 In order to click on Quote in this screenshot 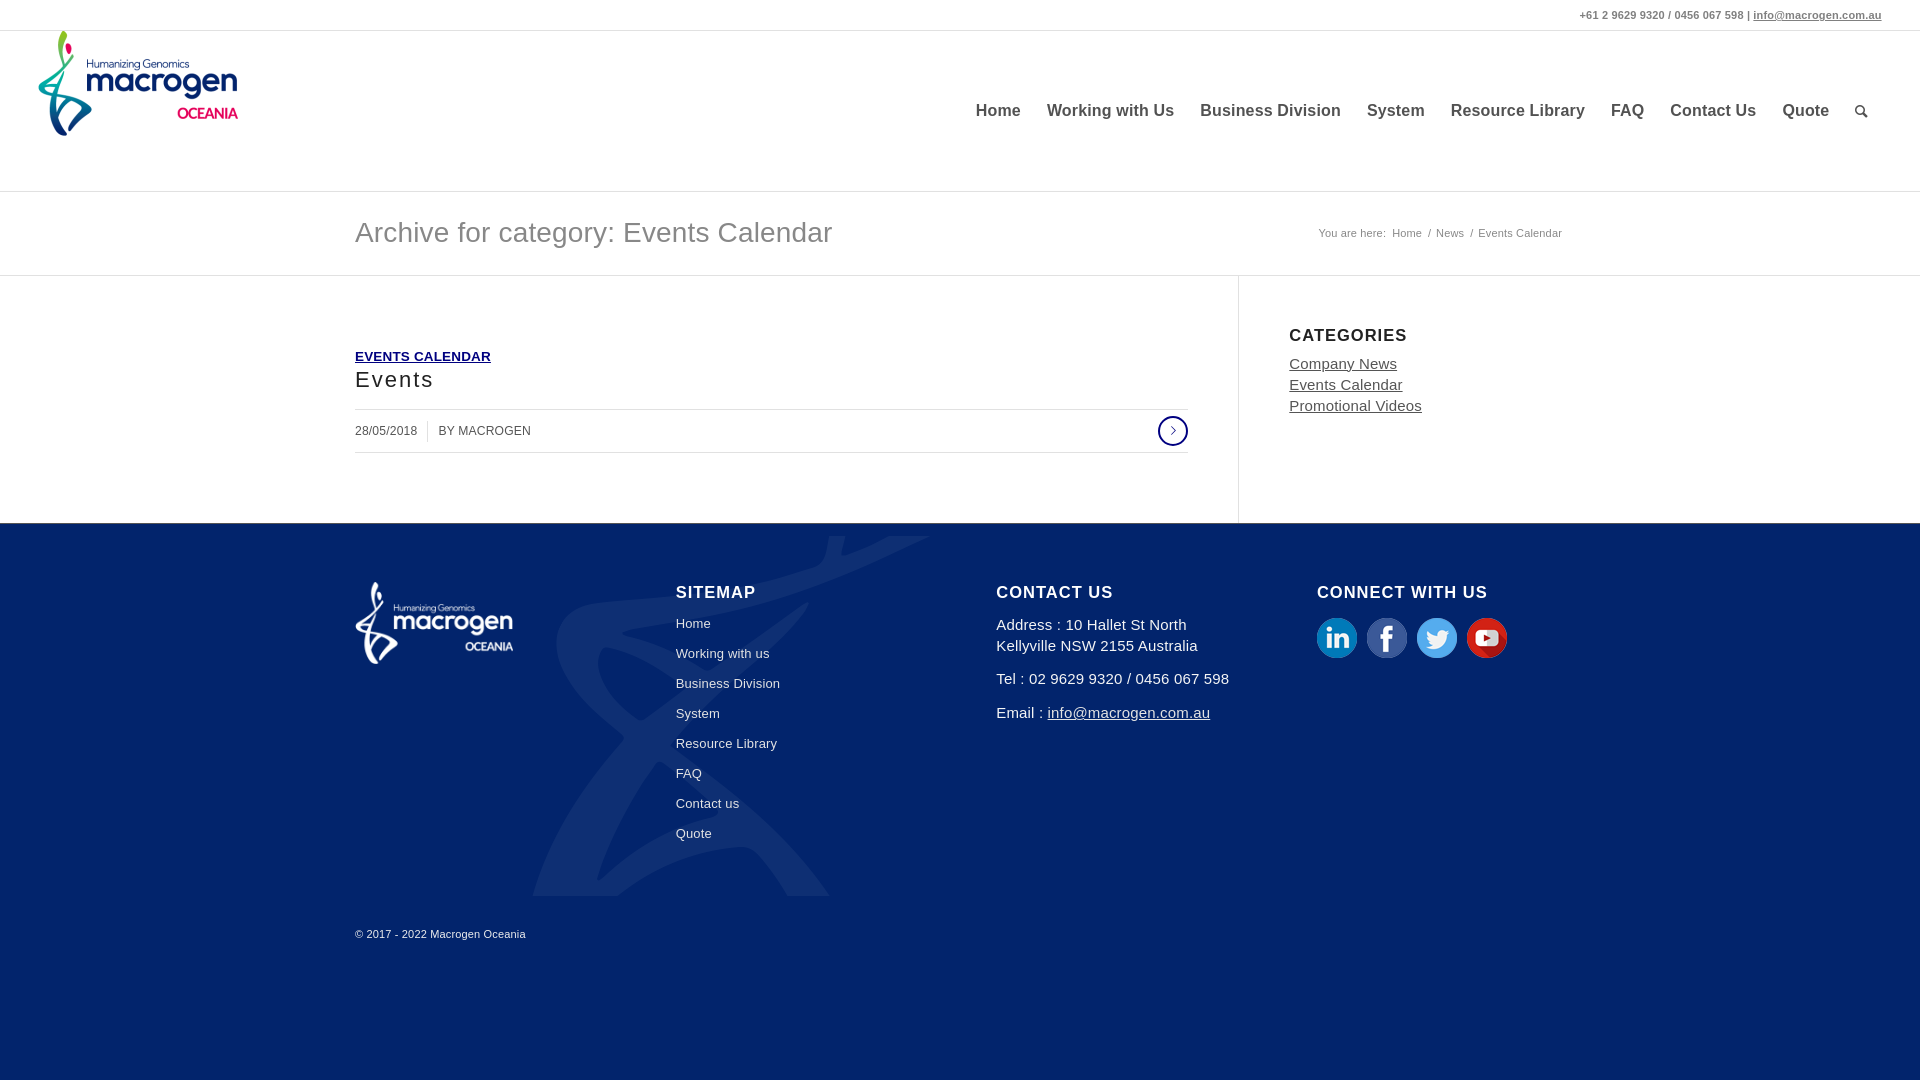, I will do `click(1806, 111)`.